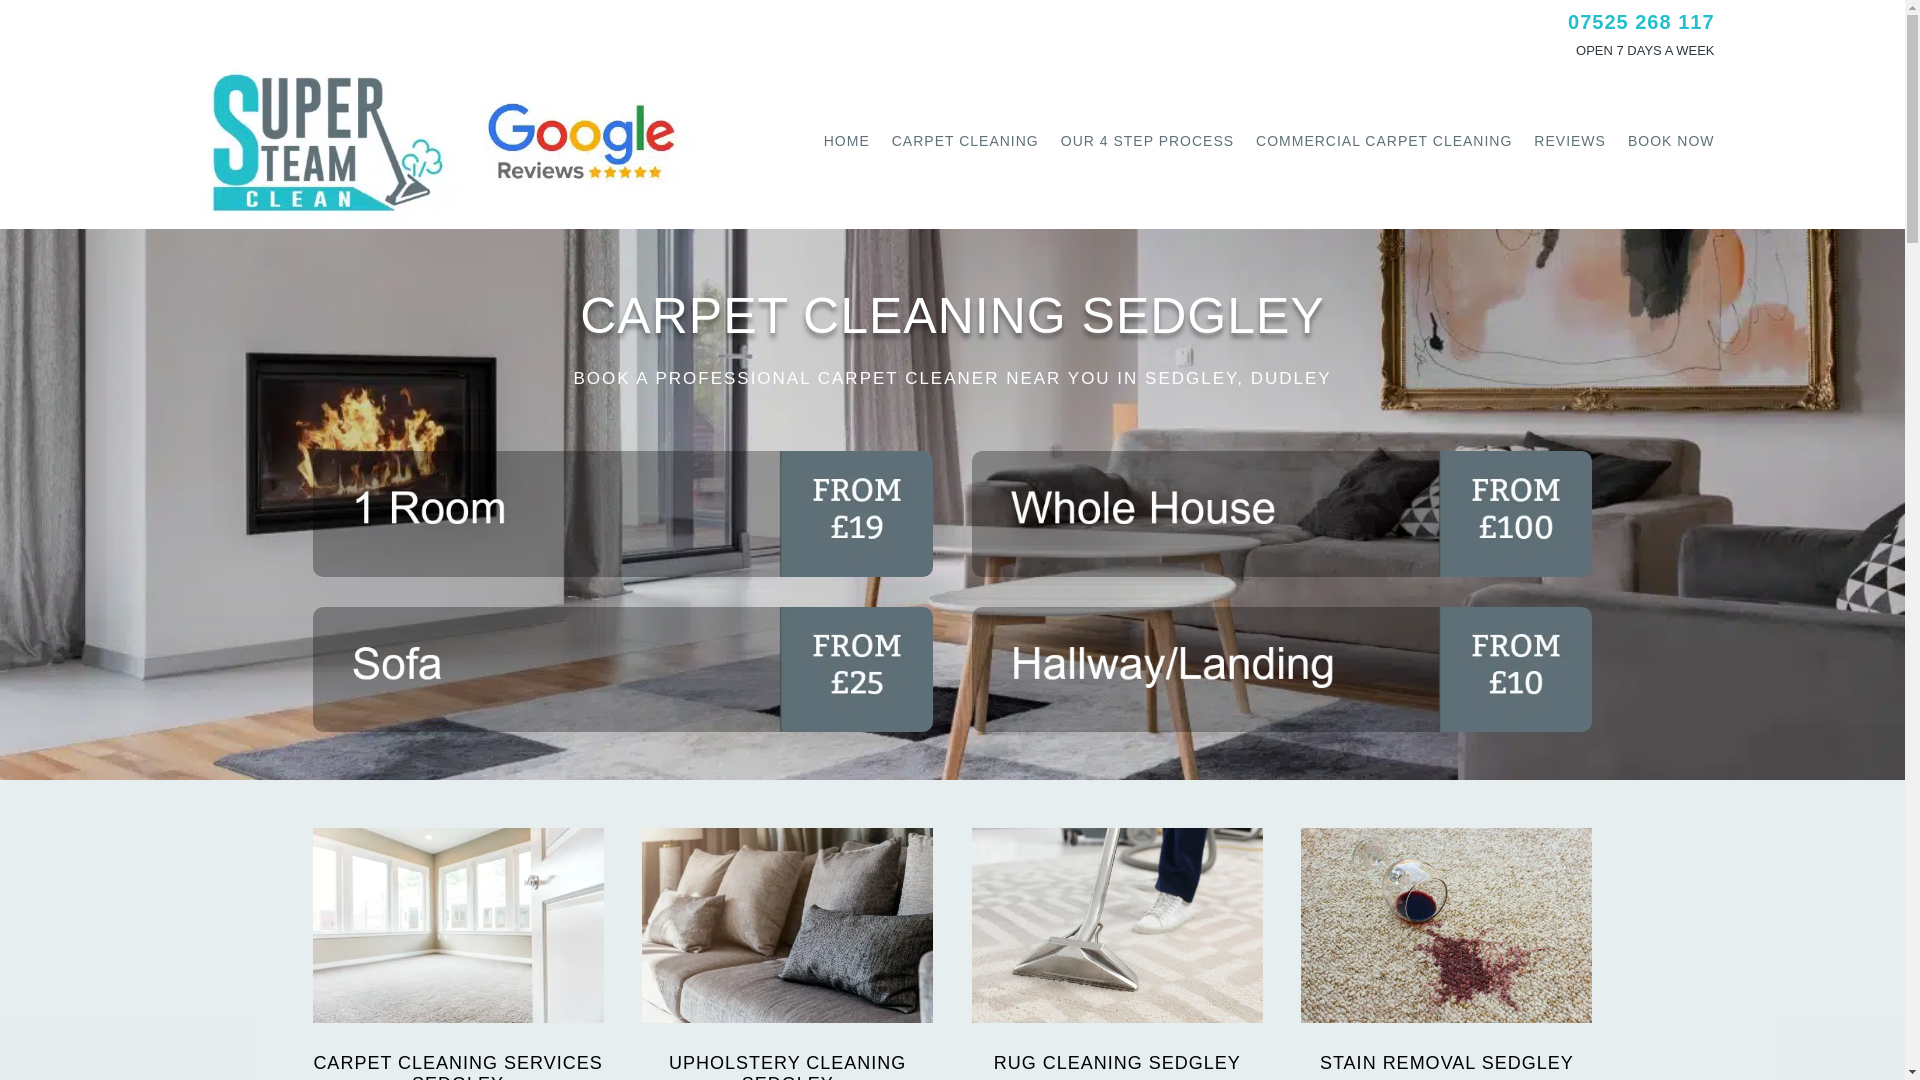 This screenshot has width=1920, height=1080. What do you see at coordinates (622, 670) in the screenshot?
I see `sofa cleaning Birmingham` at bounding box center [622, 670].